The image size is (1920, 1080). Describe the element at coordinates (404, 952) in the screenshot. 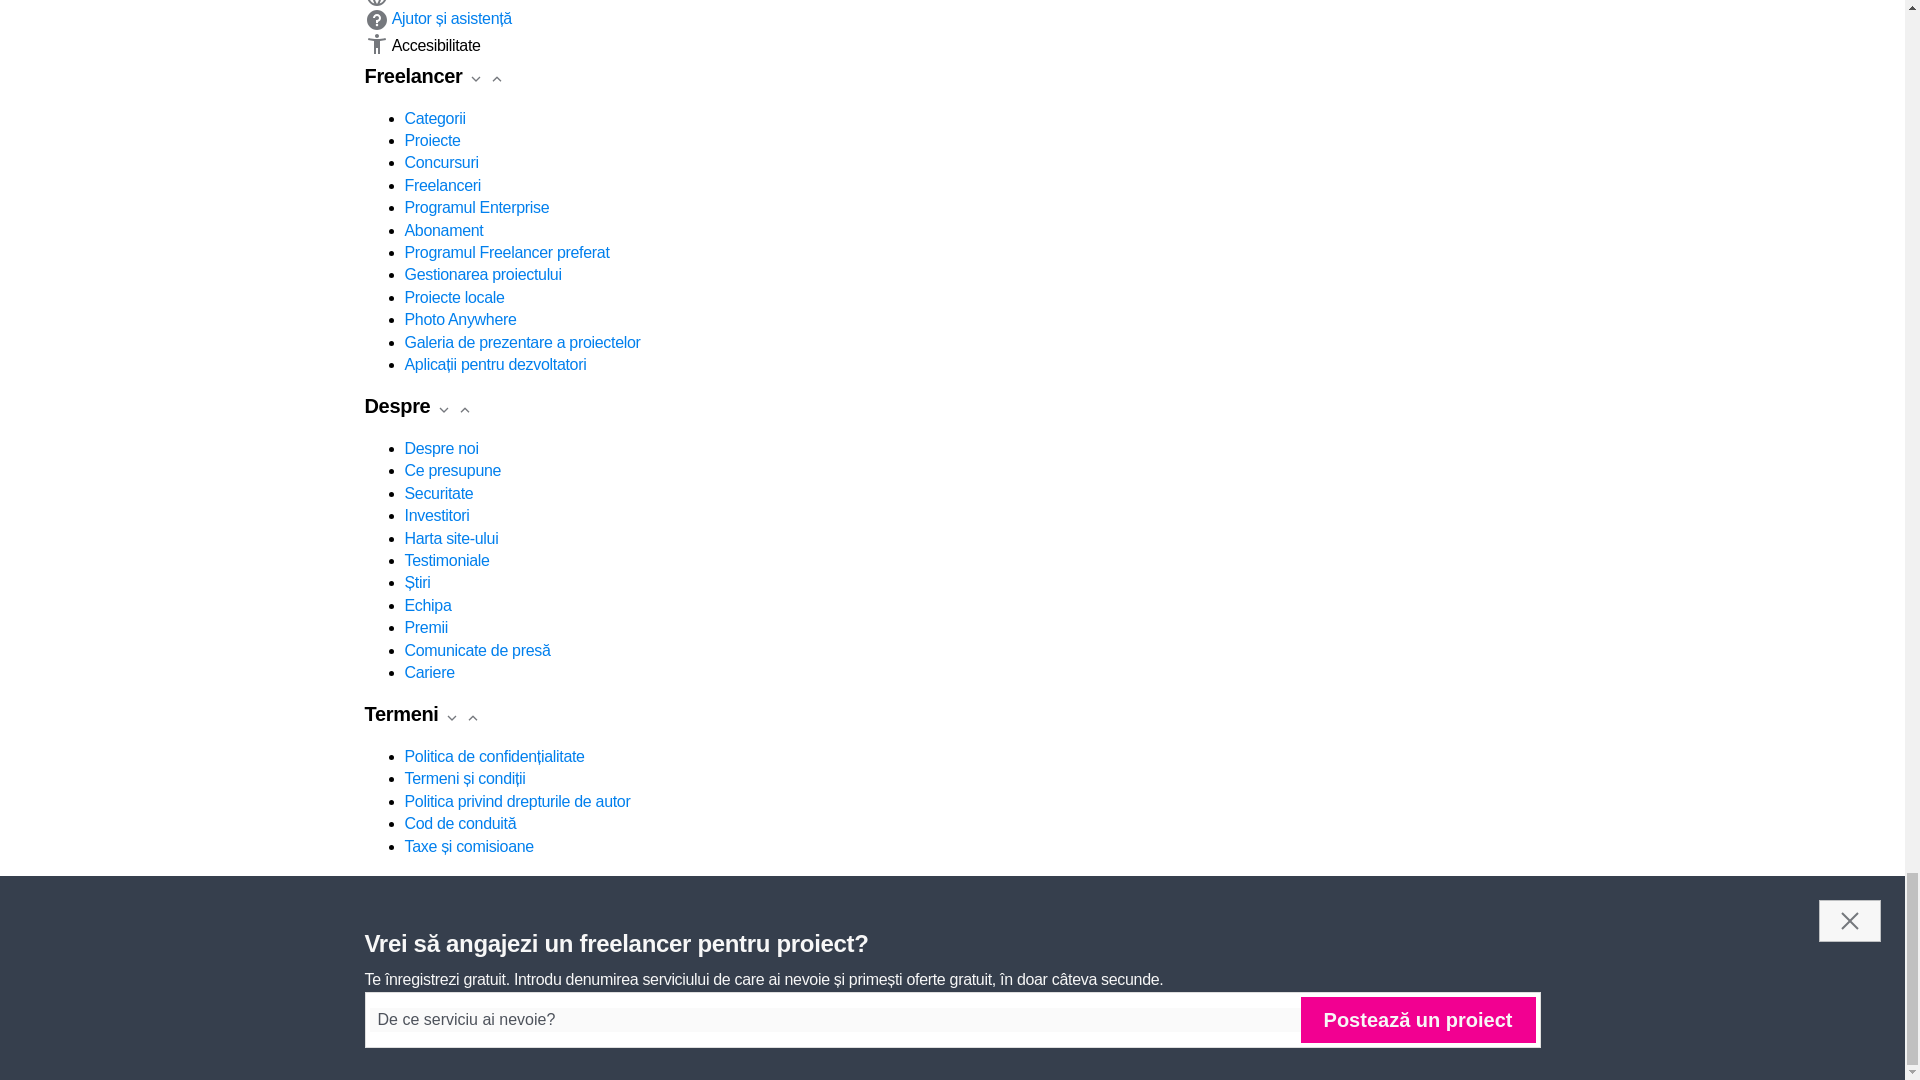

I see `Freelancer pe Twitter` at that location.